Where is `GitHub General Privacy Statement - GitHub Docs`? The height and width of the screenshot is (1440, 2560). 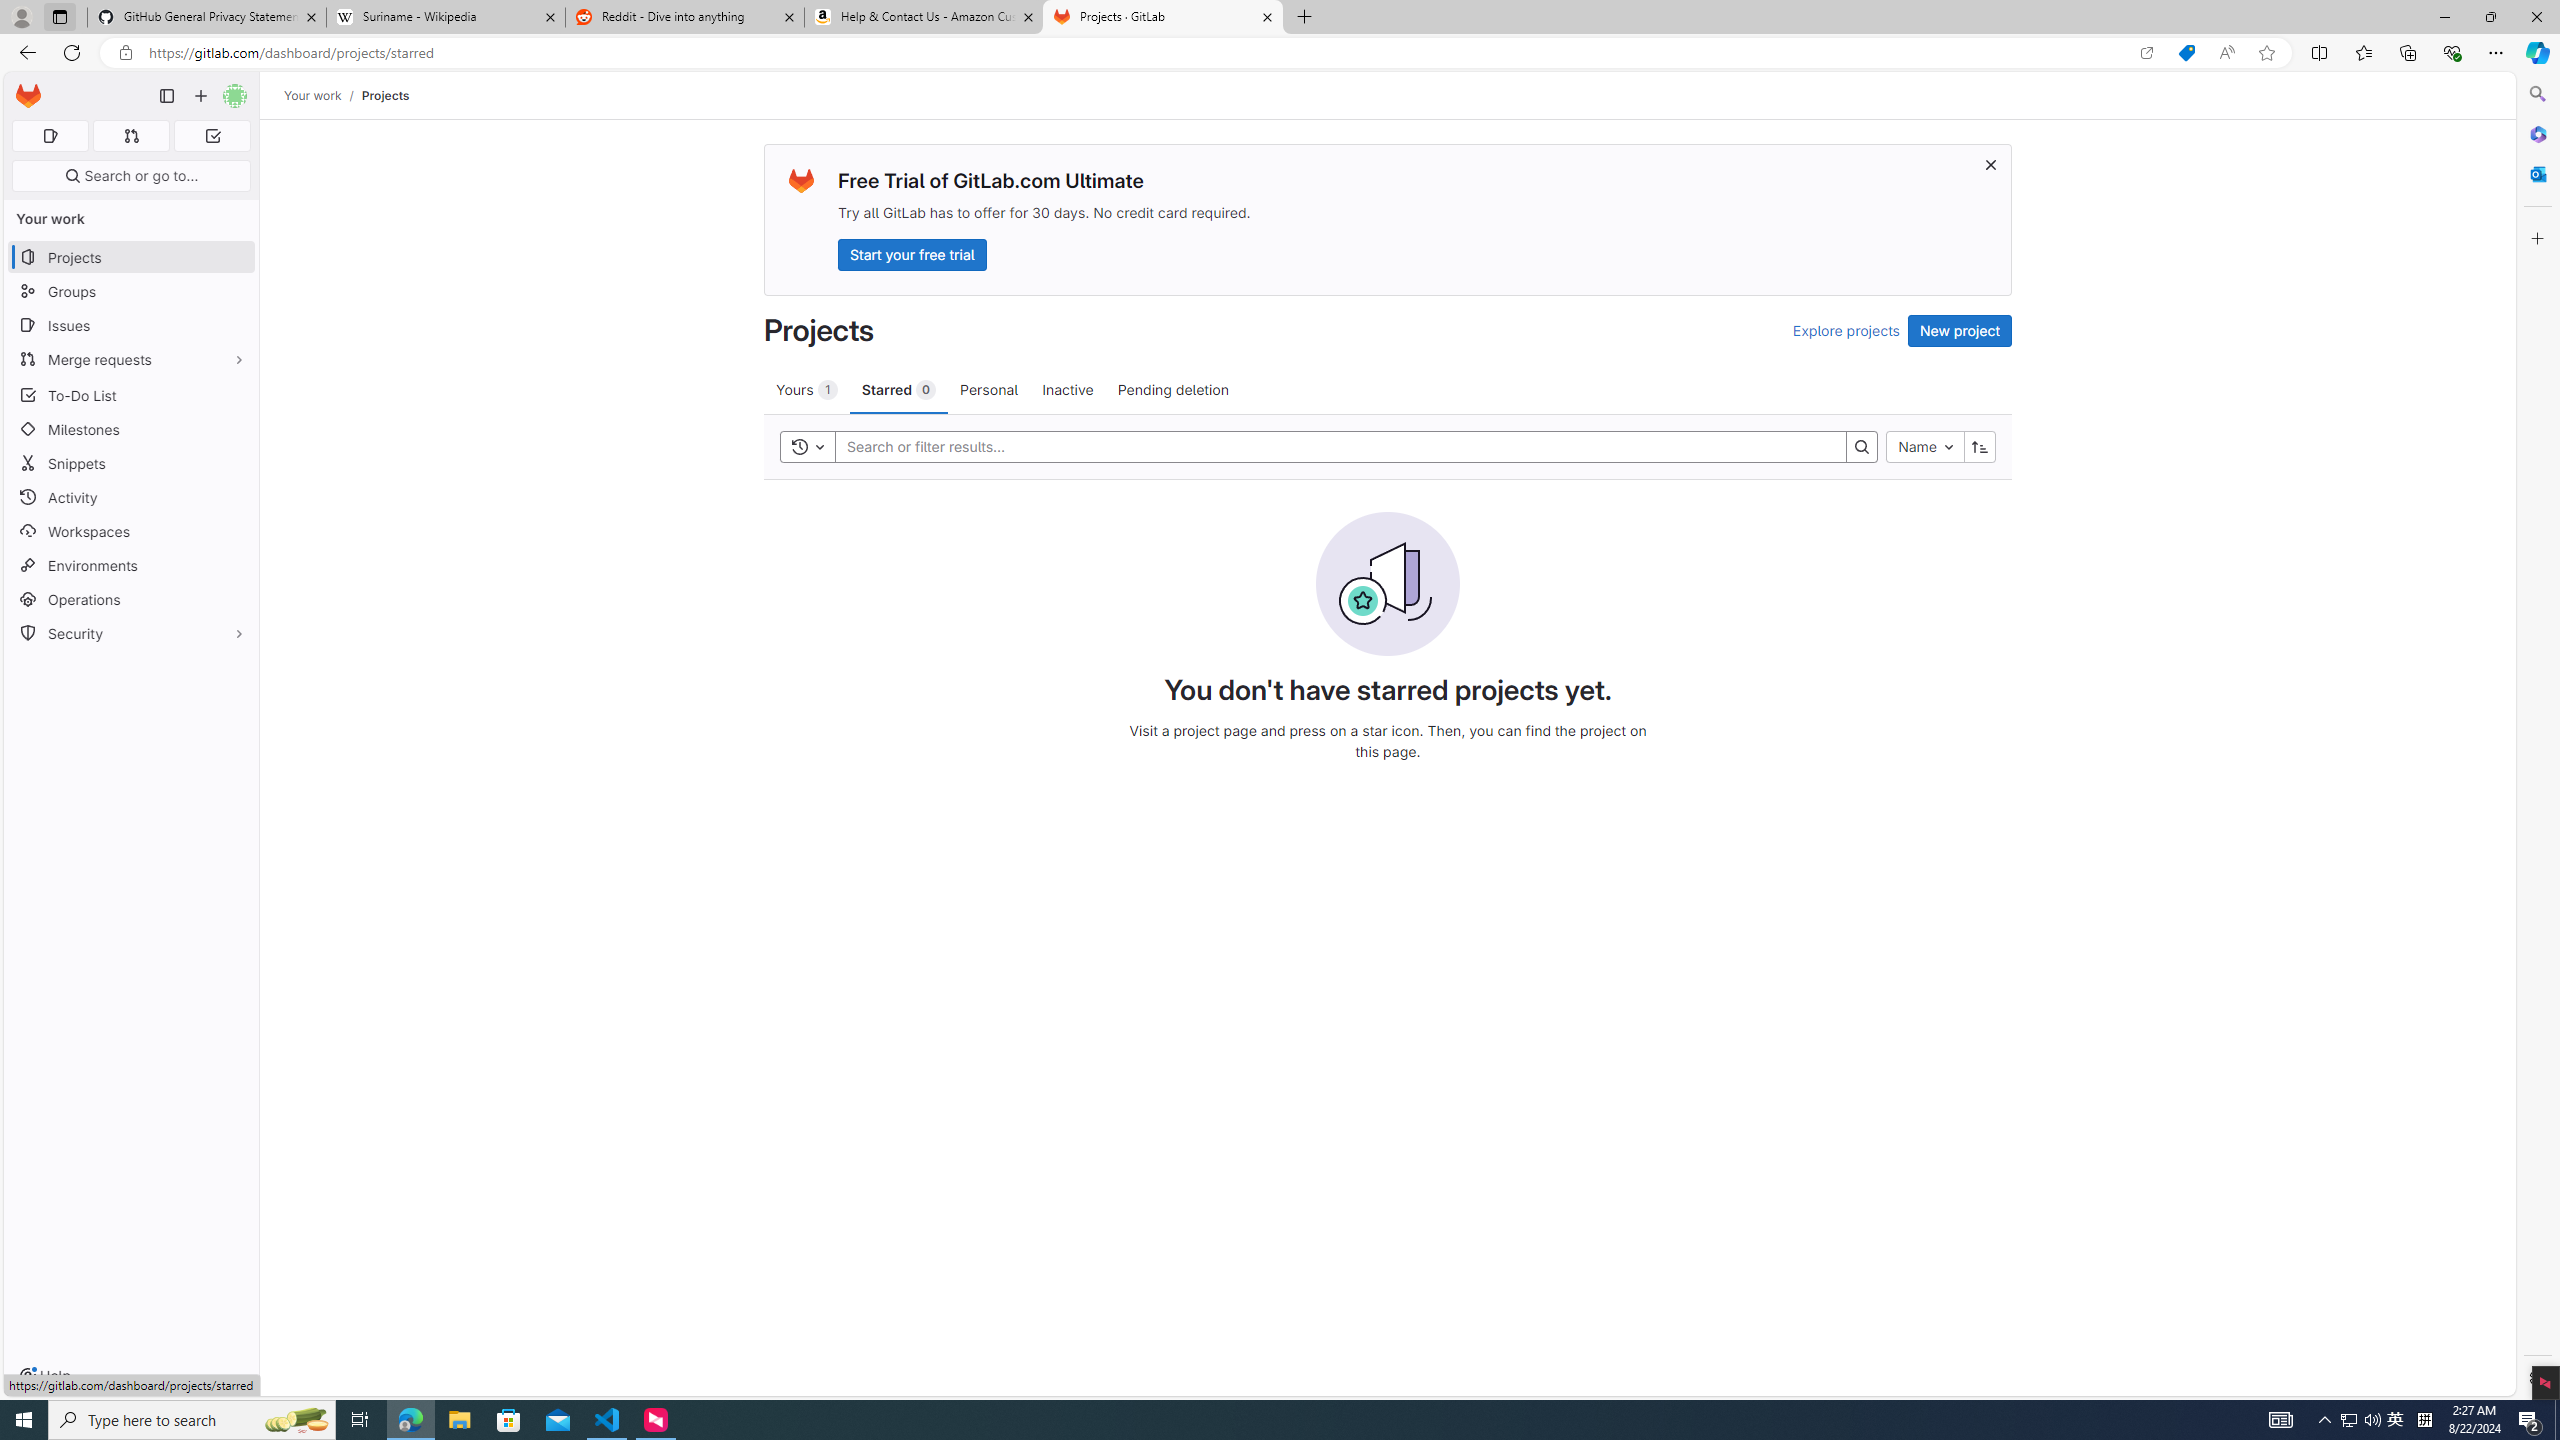
GitHub General Privacy Statement - GitHub Docs is located at coordinates (207, 17).